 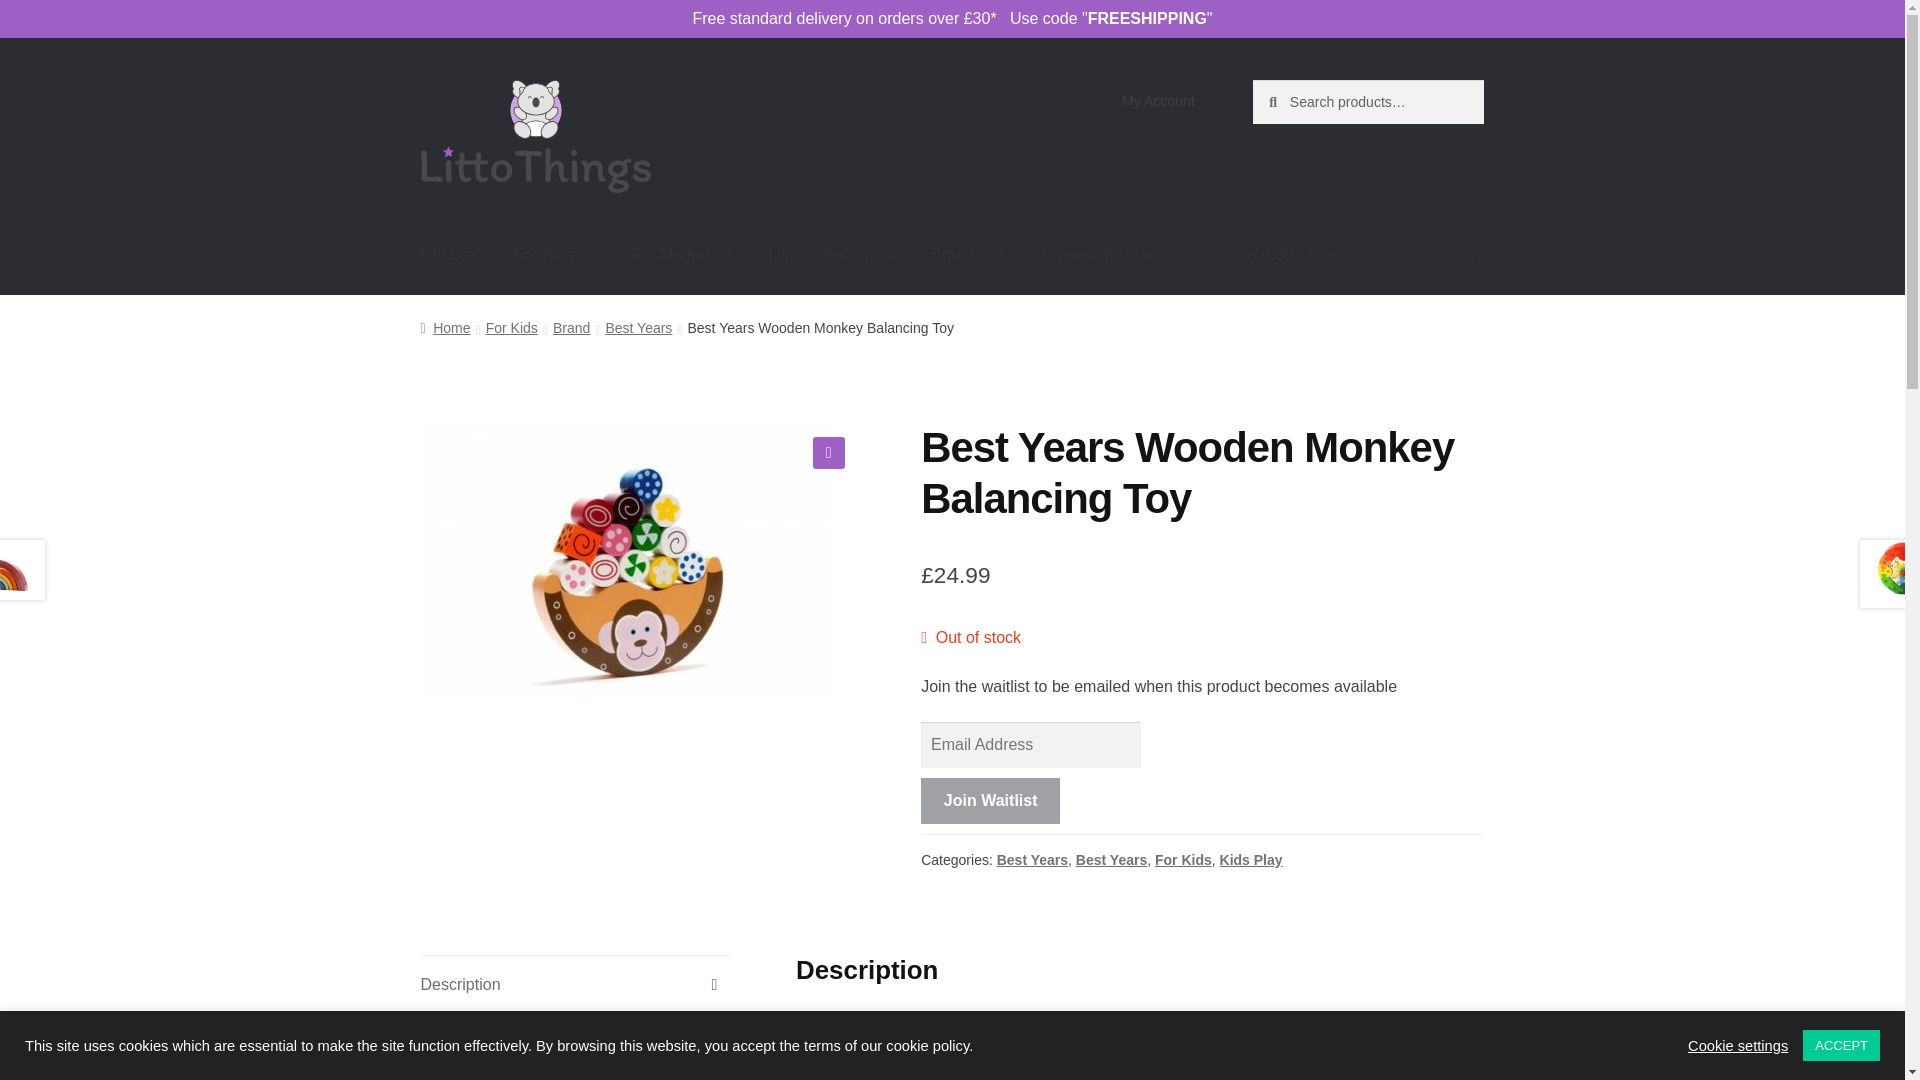 What do you see at coordinates (628, 561) in the screenshot?
I see `Wooden-monkey-balancing-toy-500x333` at bounding box center [628, 561].